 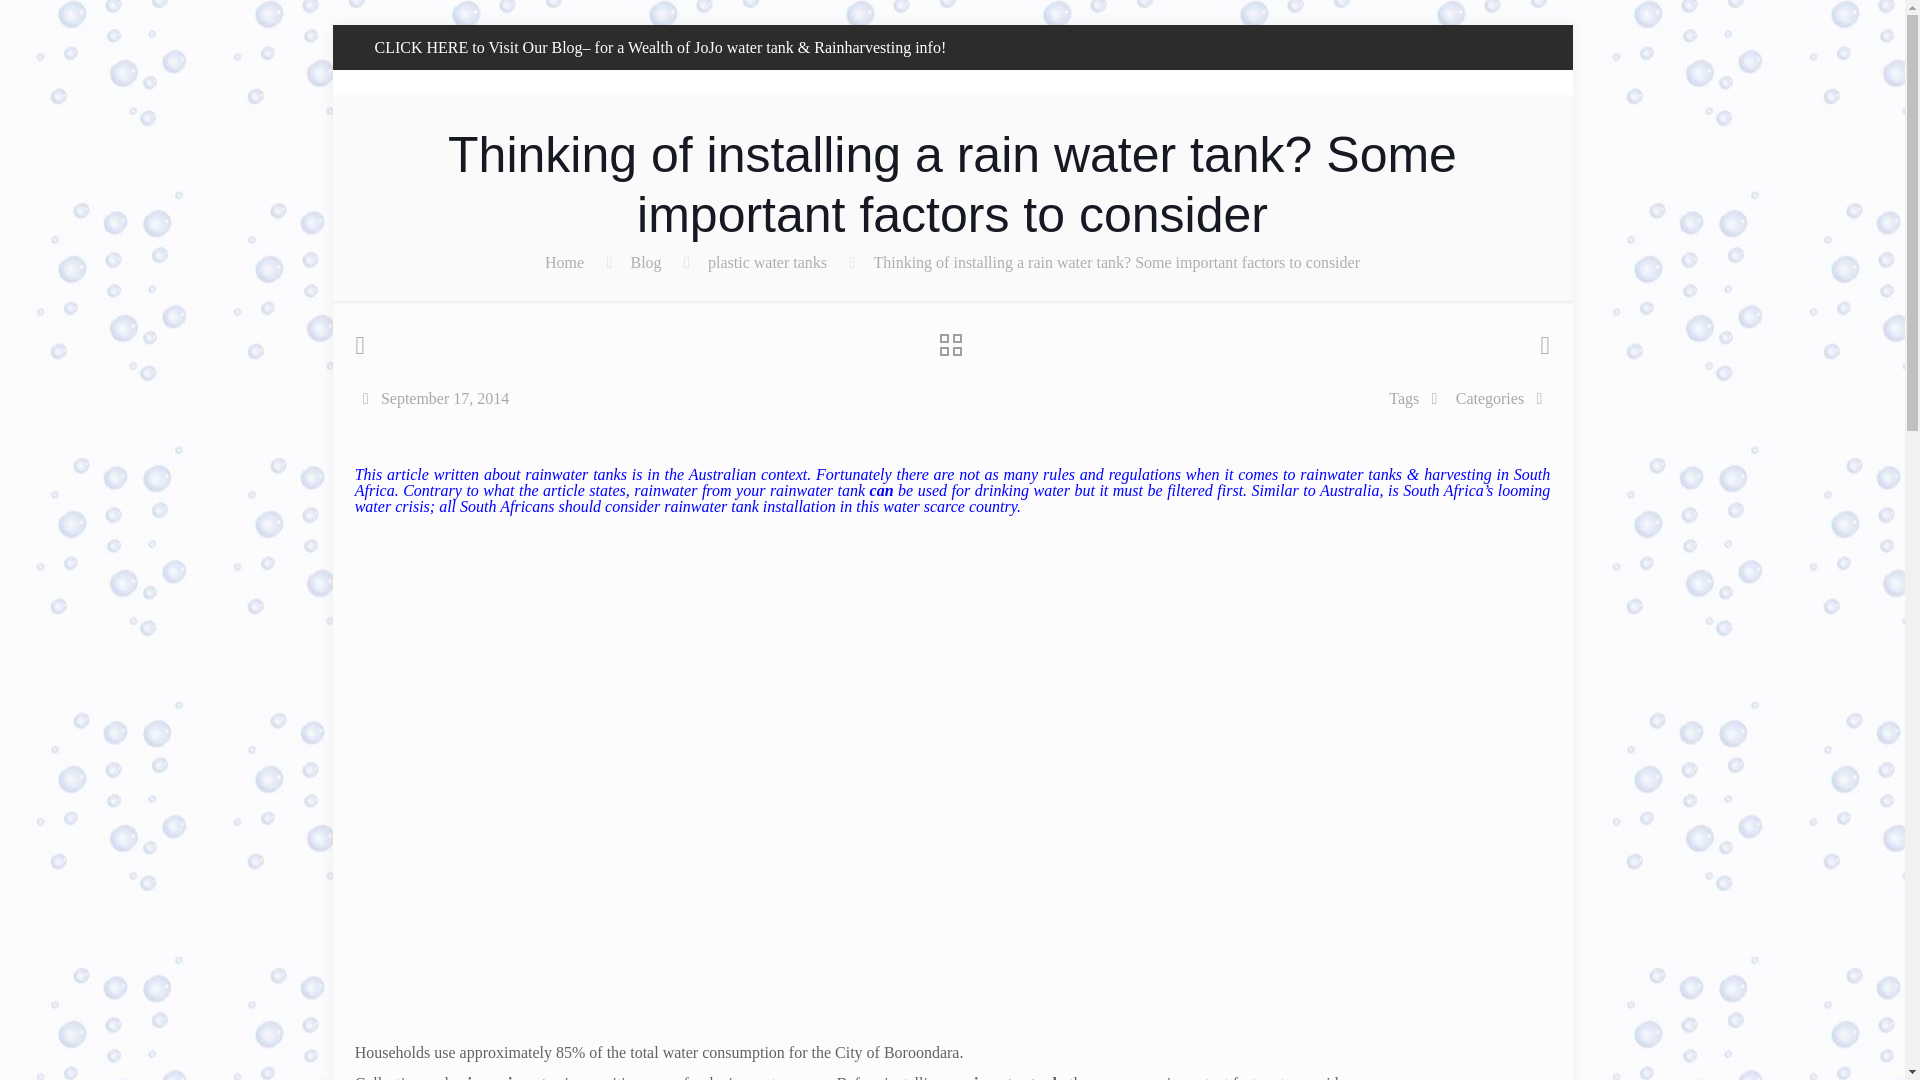 What do you see at coordinates (564, 262) in the screenshot?
I see `Home` at bounding box center [564, 262].